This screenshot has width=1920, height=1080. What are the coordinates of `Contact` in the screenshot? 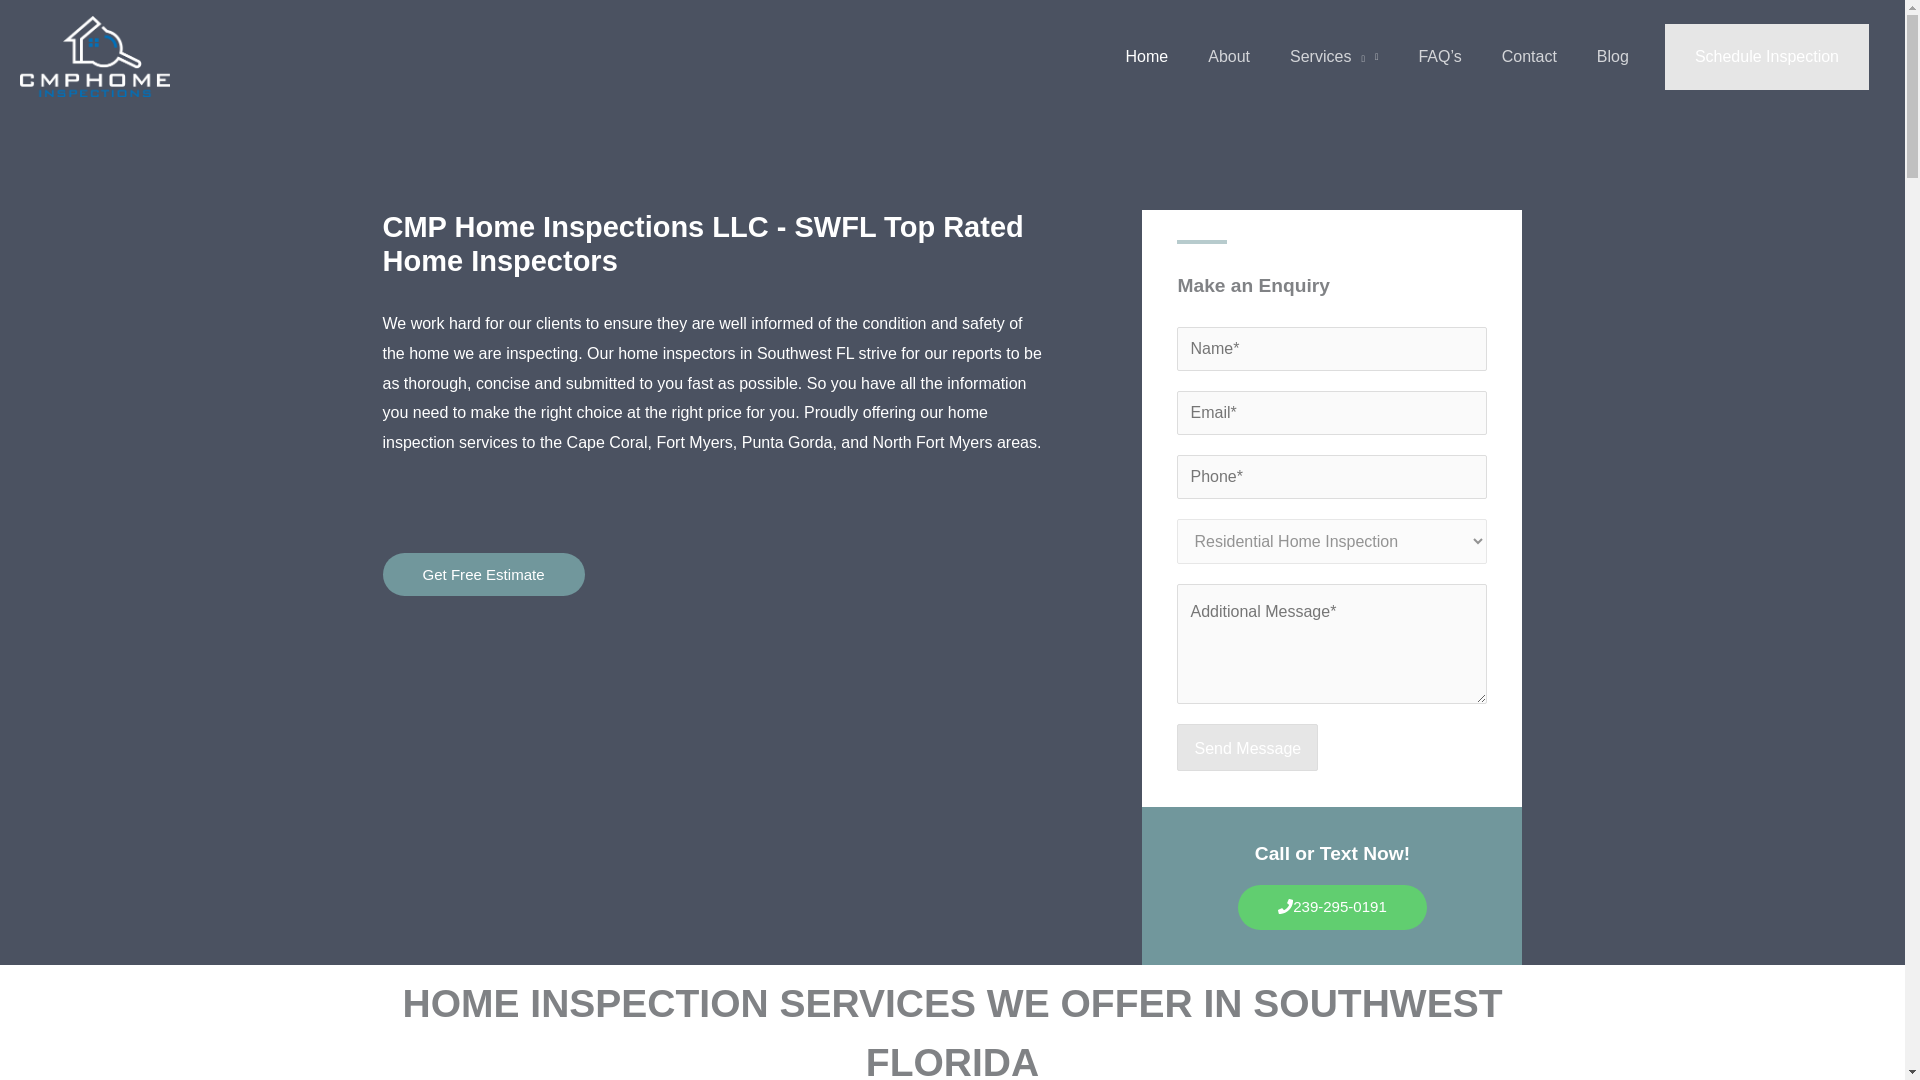 It's located at (1529, 56).